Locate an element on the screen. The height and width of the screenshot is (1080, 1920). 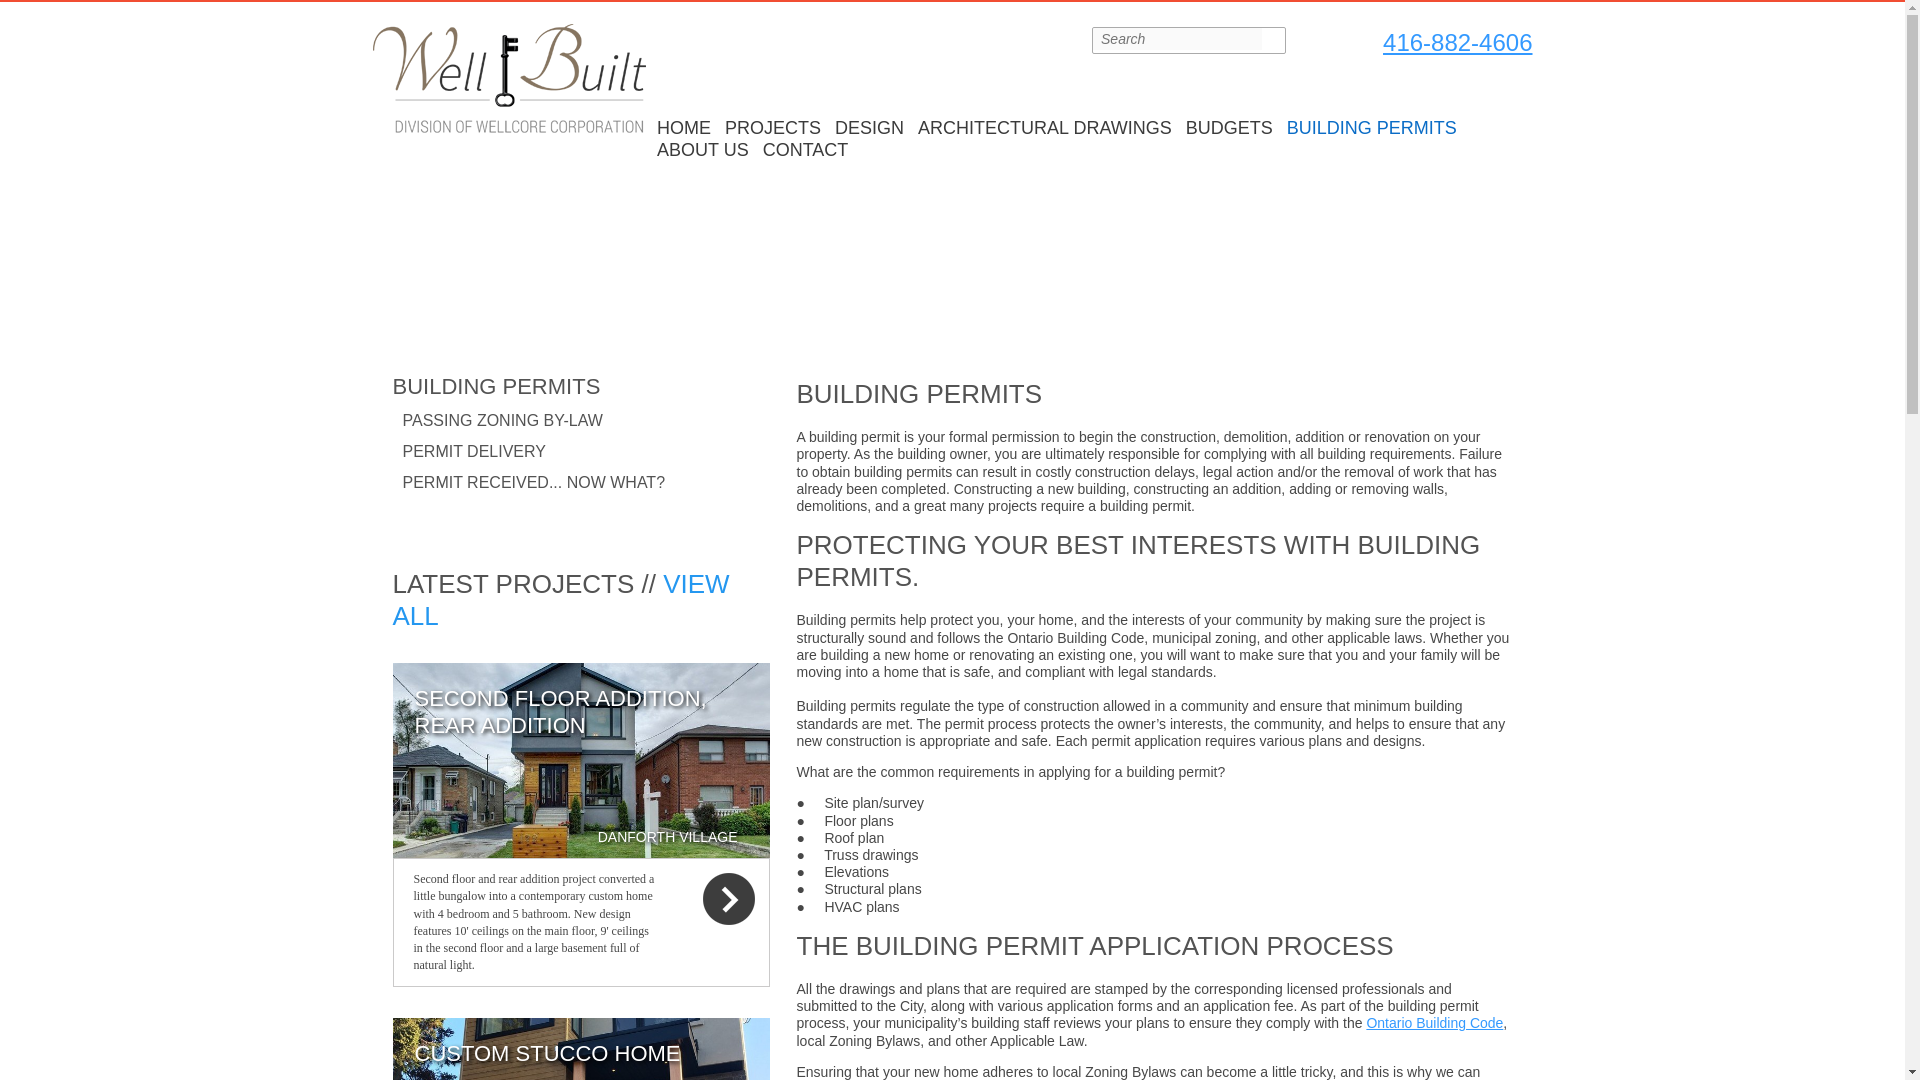
PERMIT DELIVERY is located at coordinates (473, 451).